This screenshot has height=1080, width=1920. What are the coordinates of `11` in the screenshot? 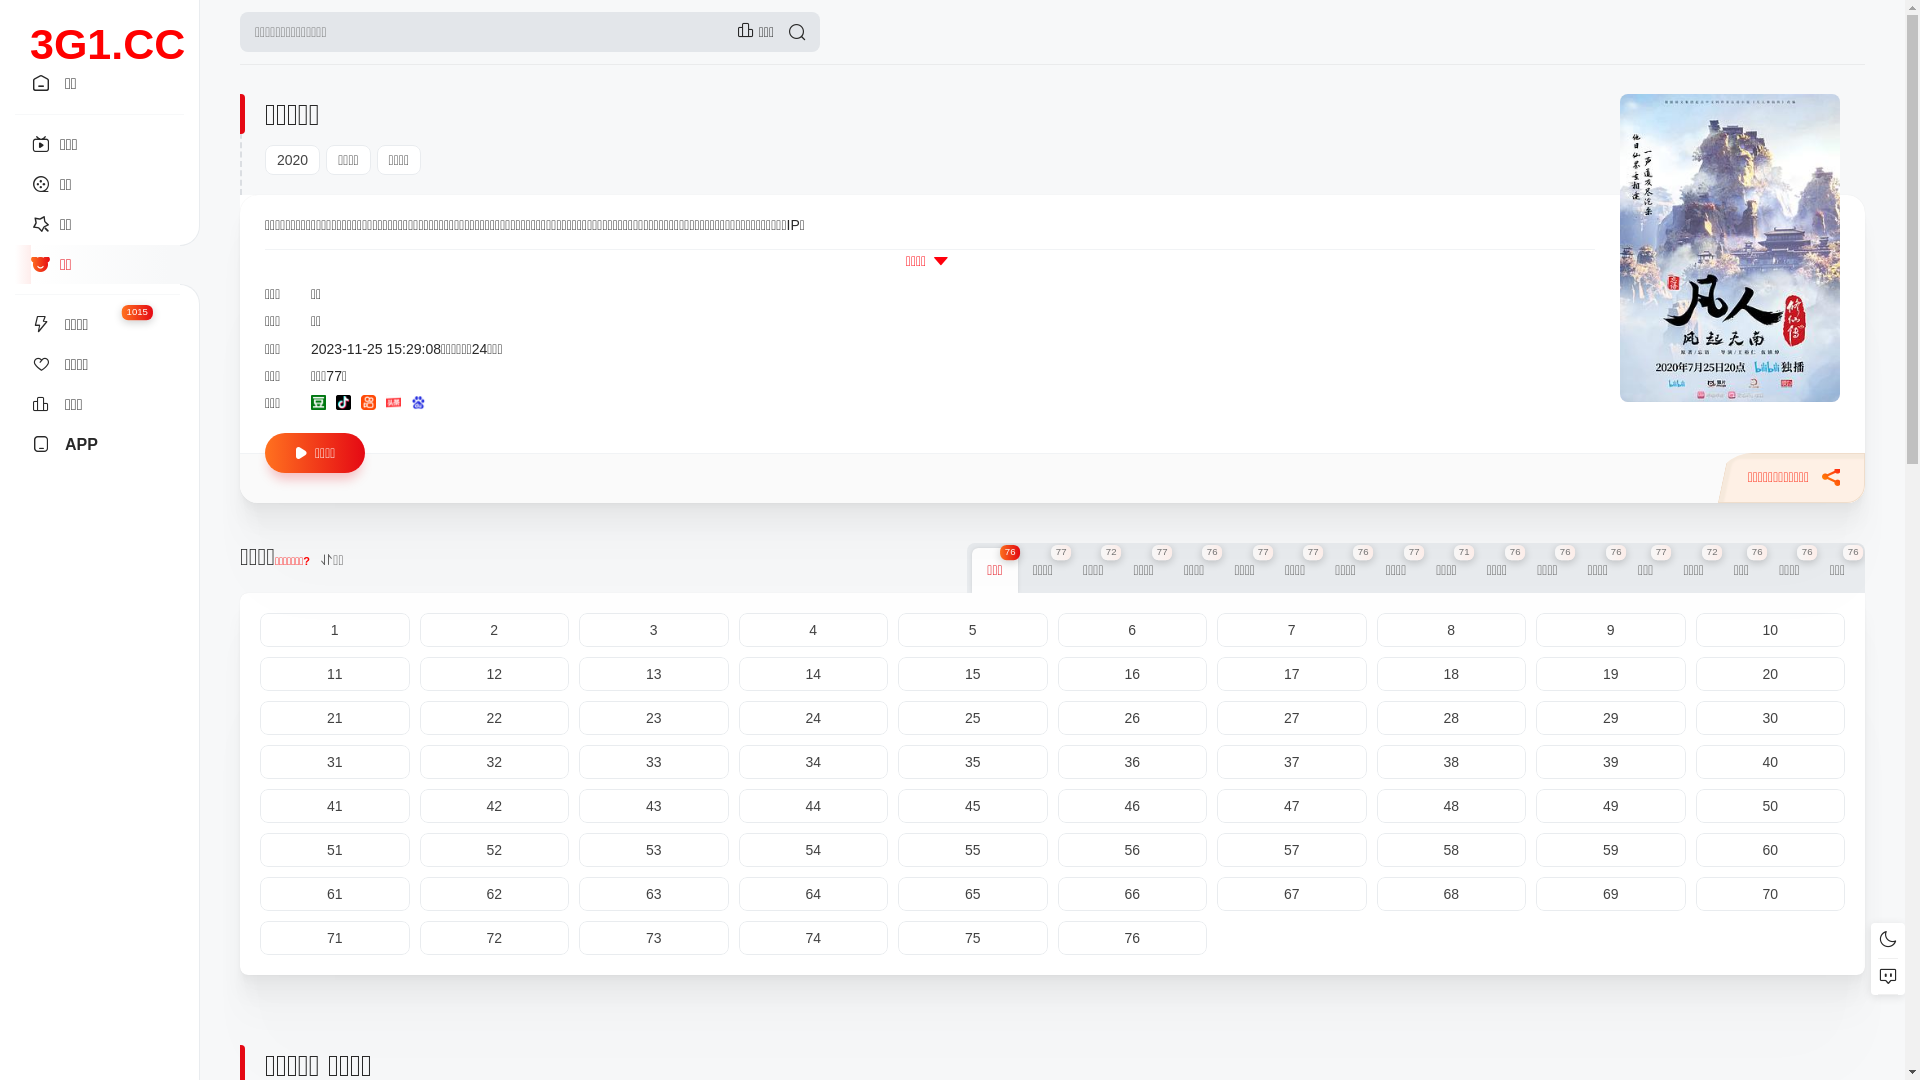 It's located at (335, 674).